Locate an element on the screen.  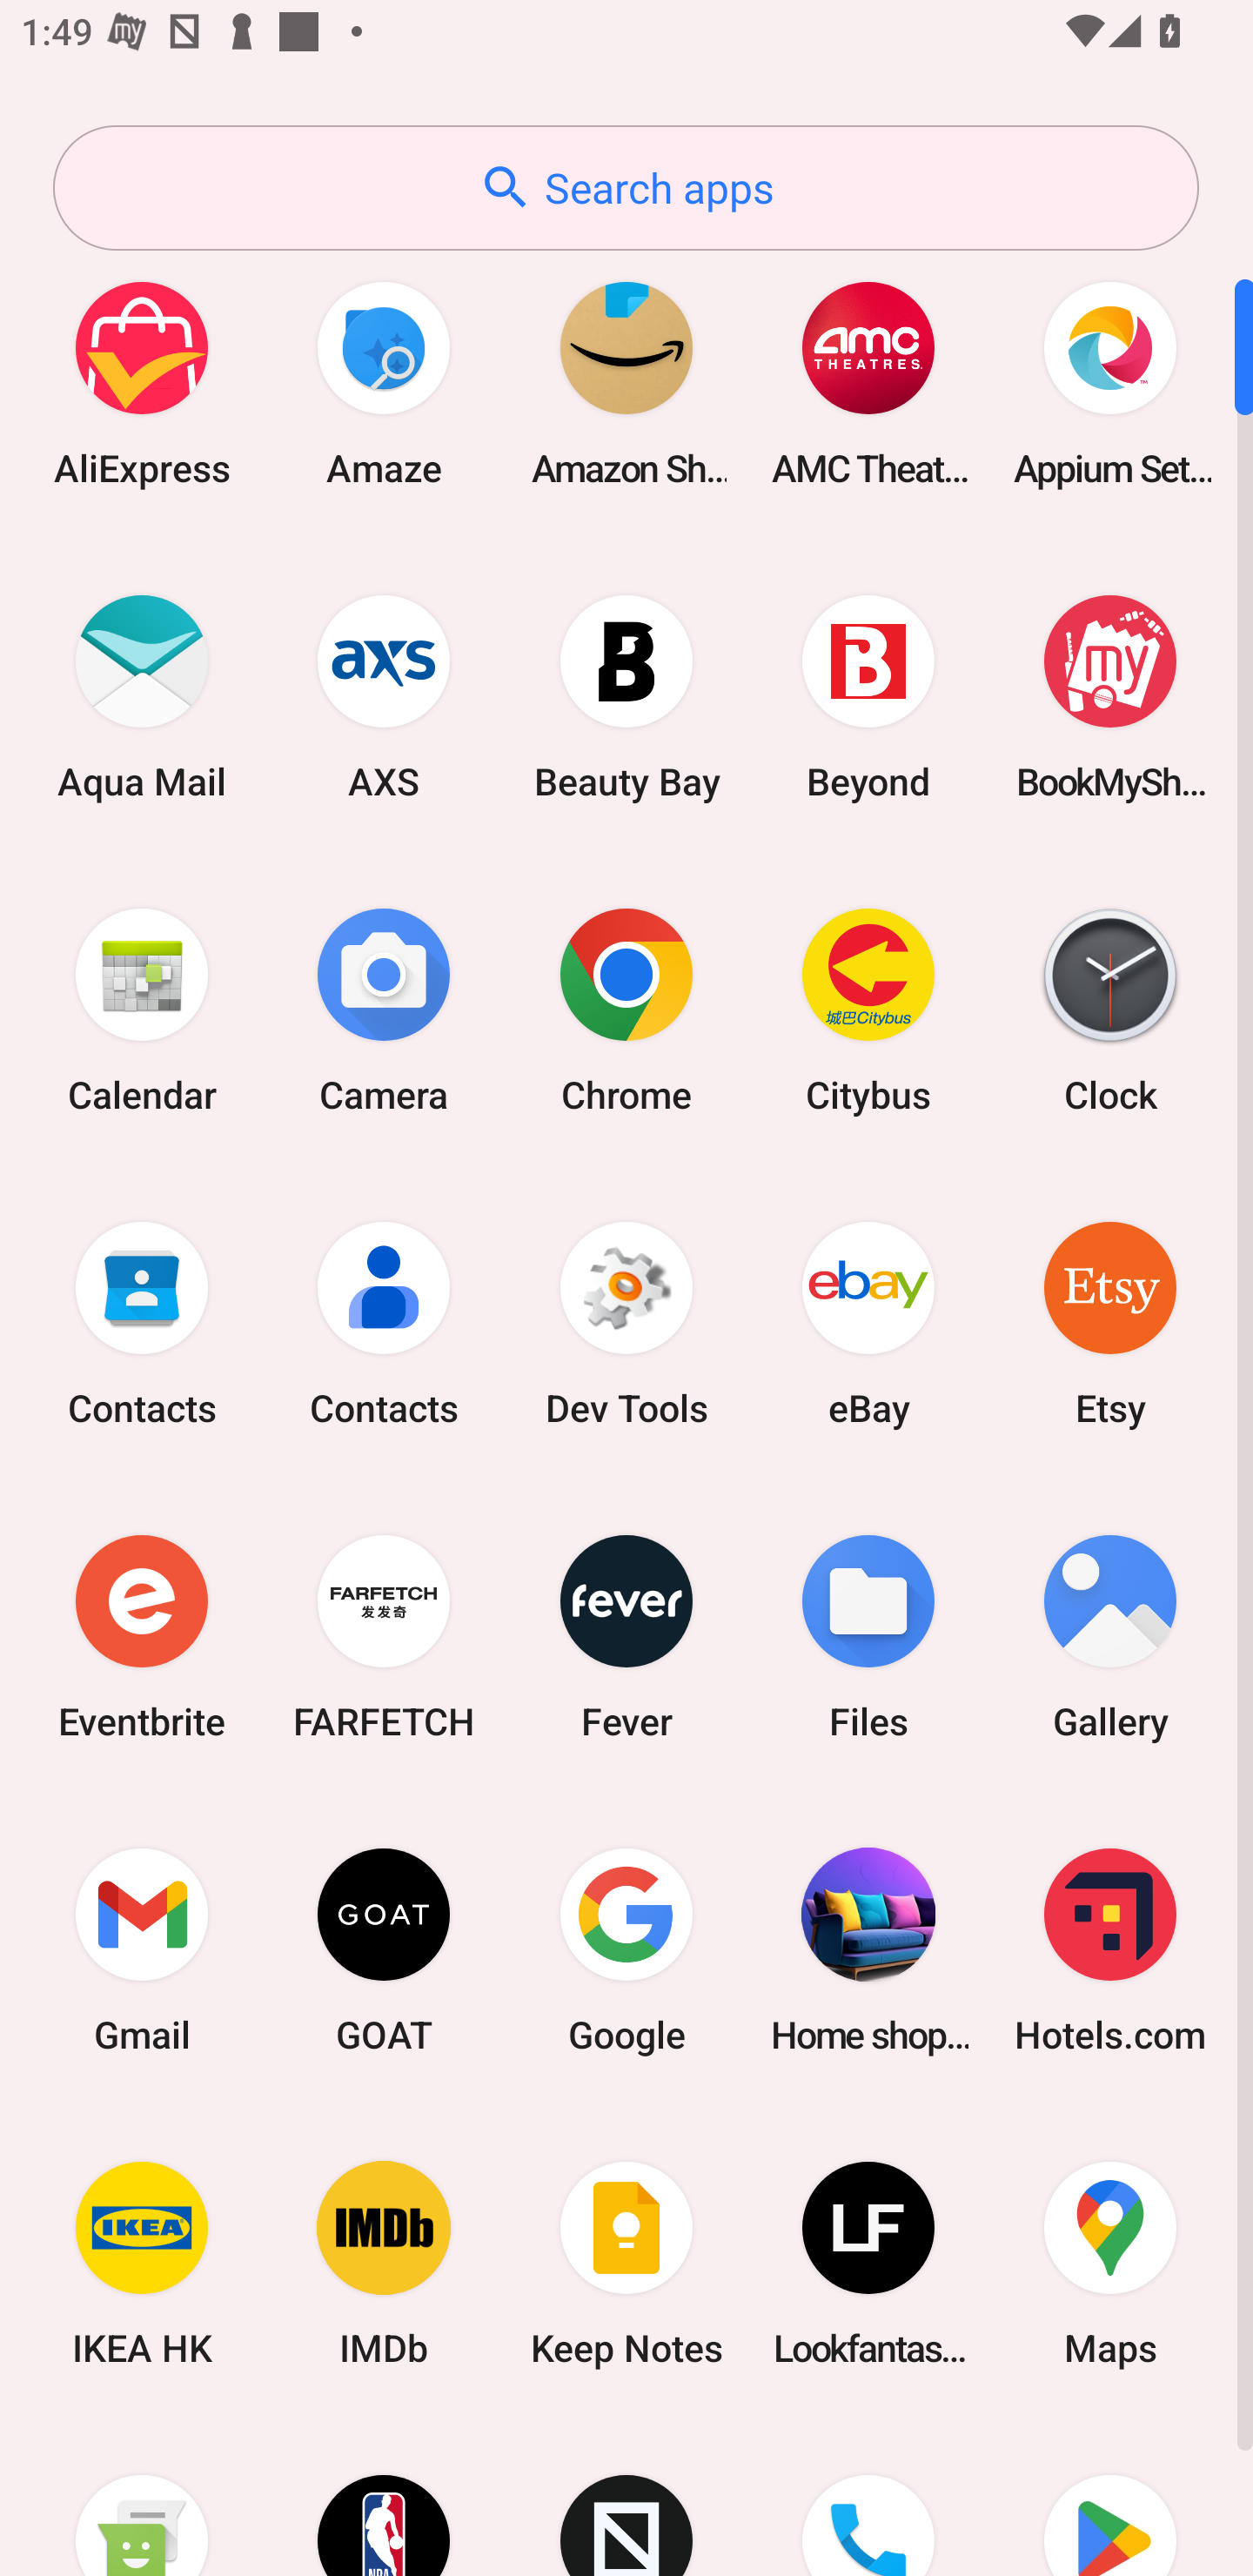
Clock is located at coordinates (1110, 1010).